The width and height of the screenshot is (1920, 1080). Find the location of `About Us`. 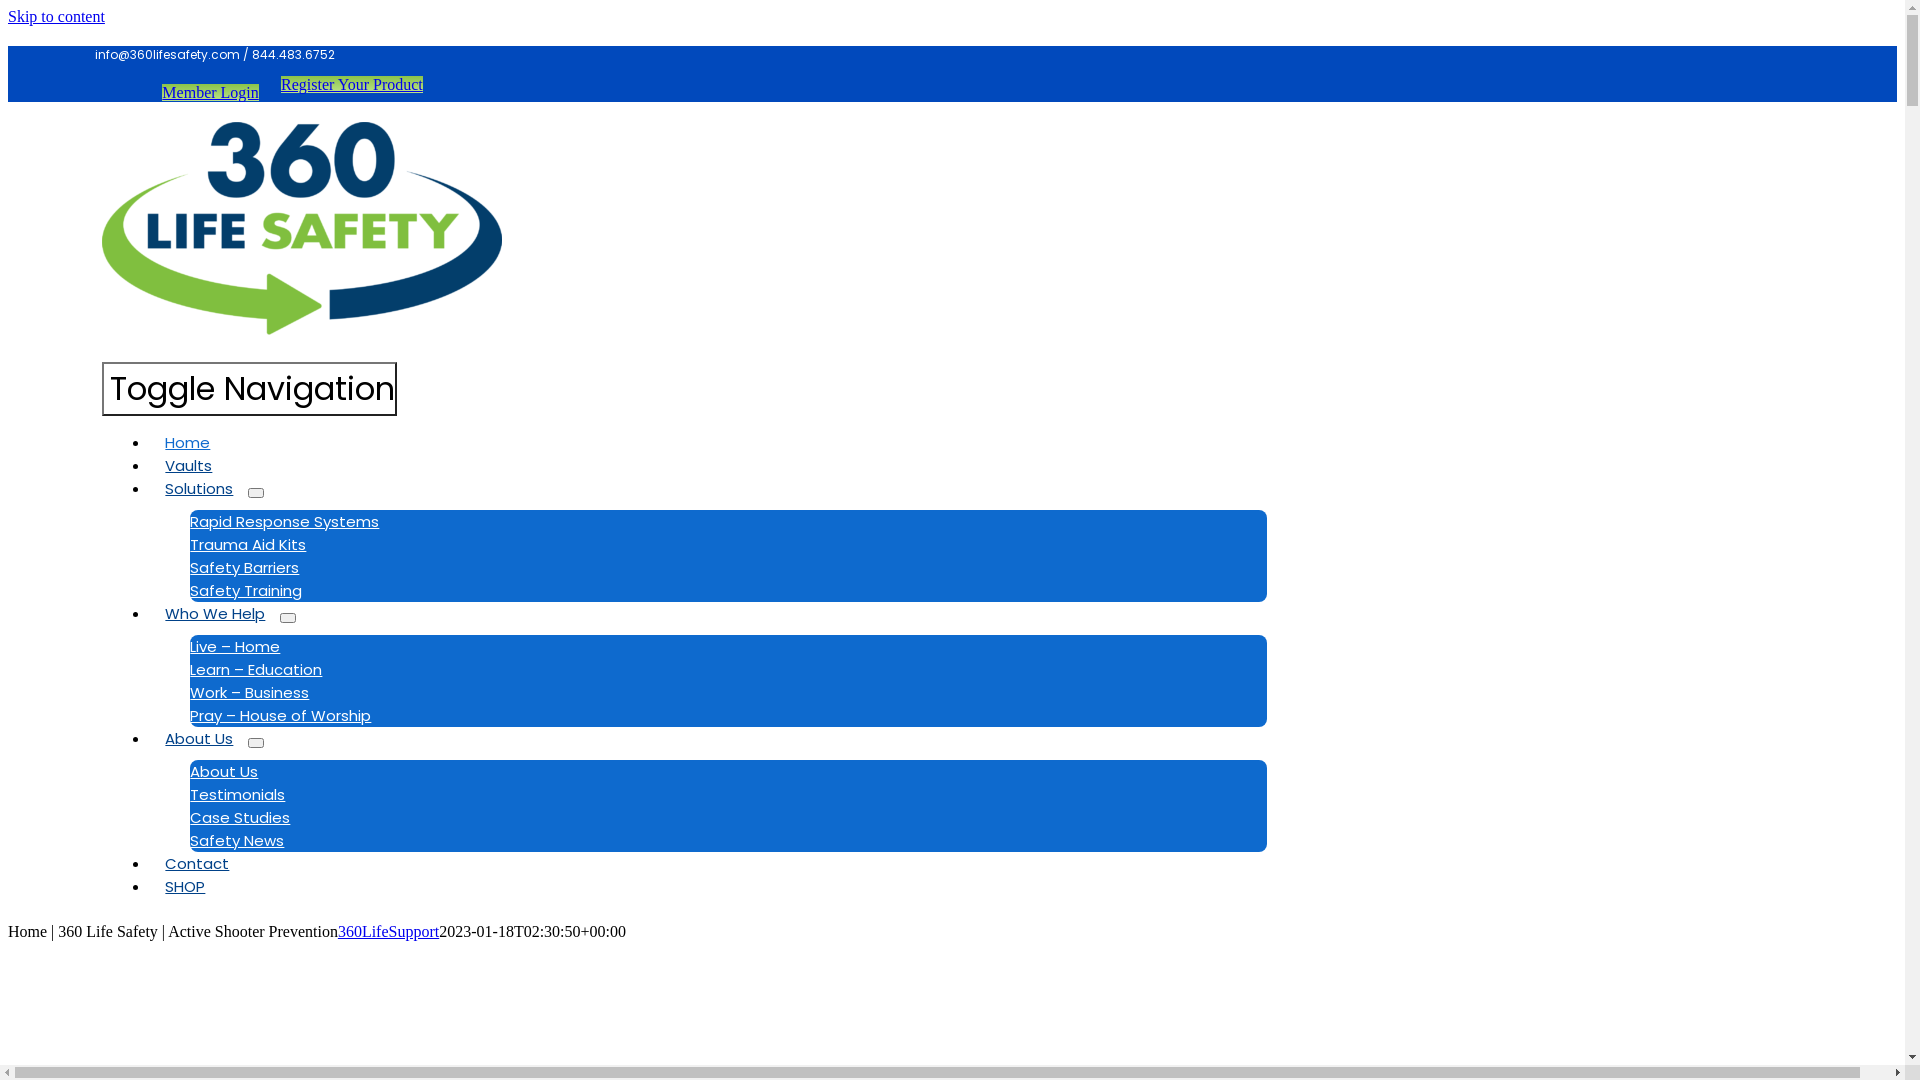

About Us is located at coordinates (224, 772).